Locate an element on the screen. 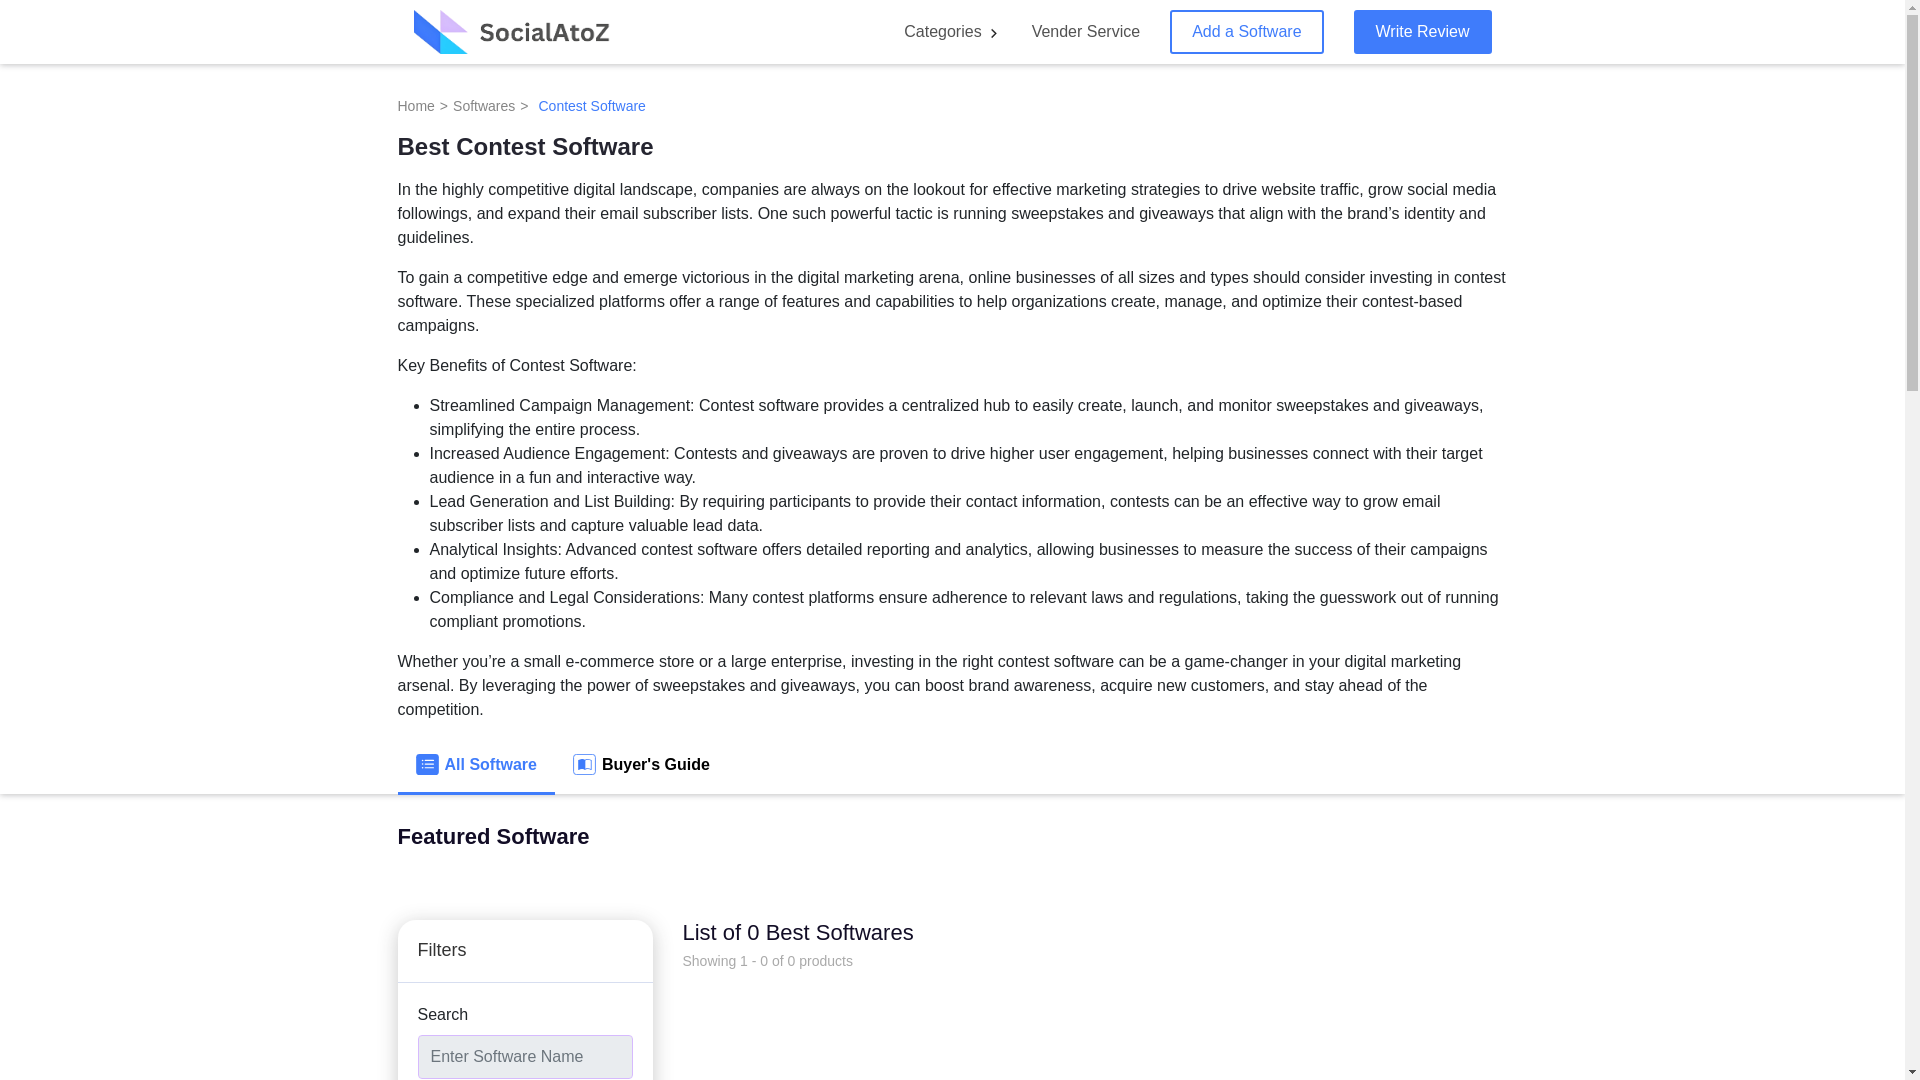  logo is located at coordinates (514, 32).